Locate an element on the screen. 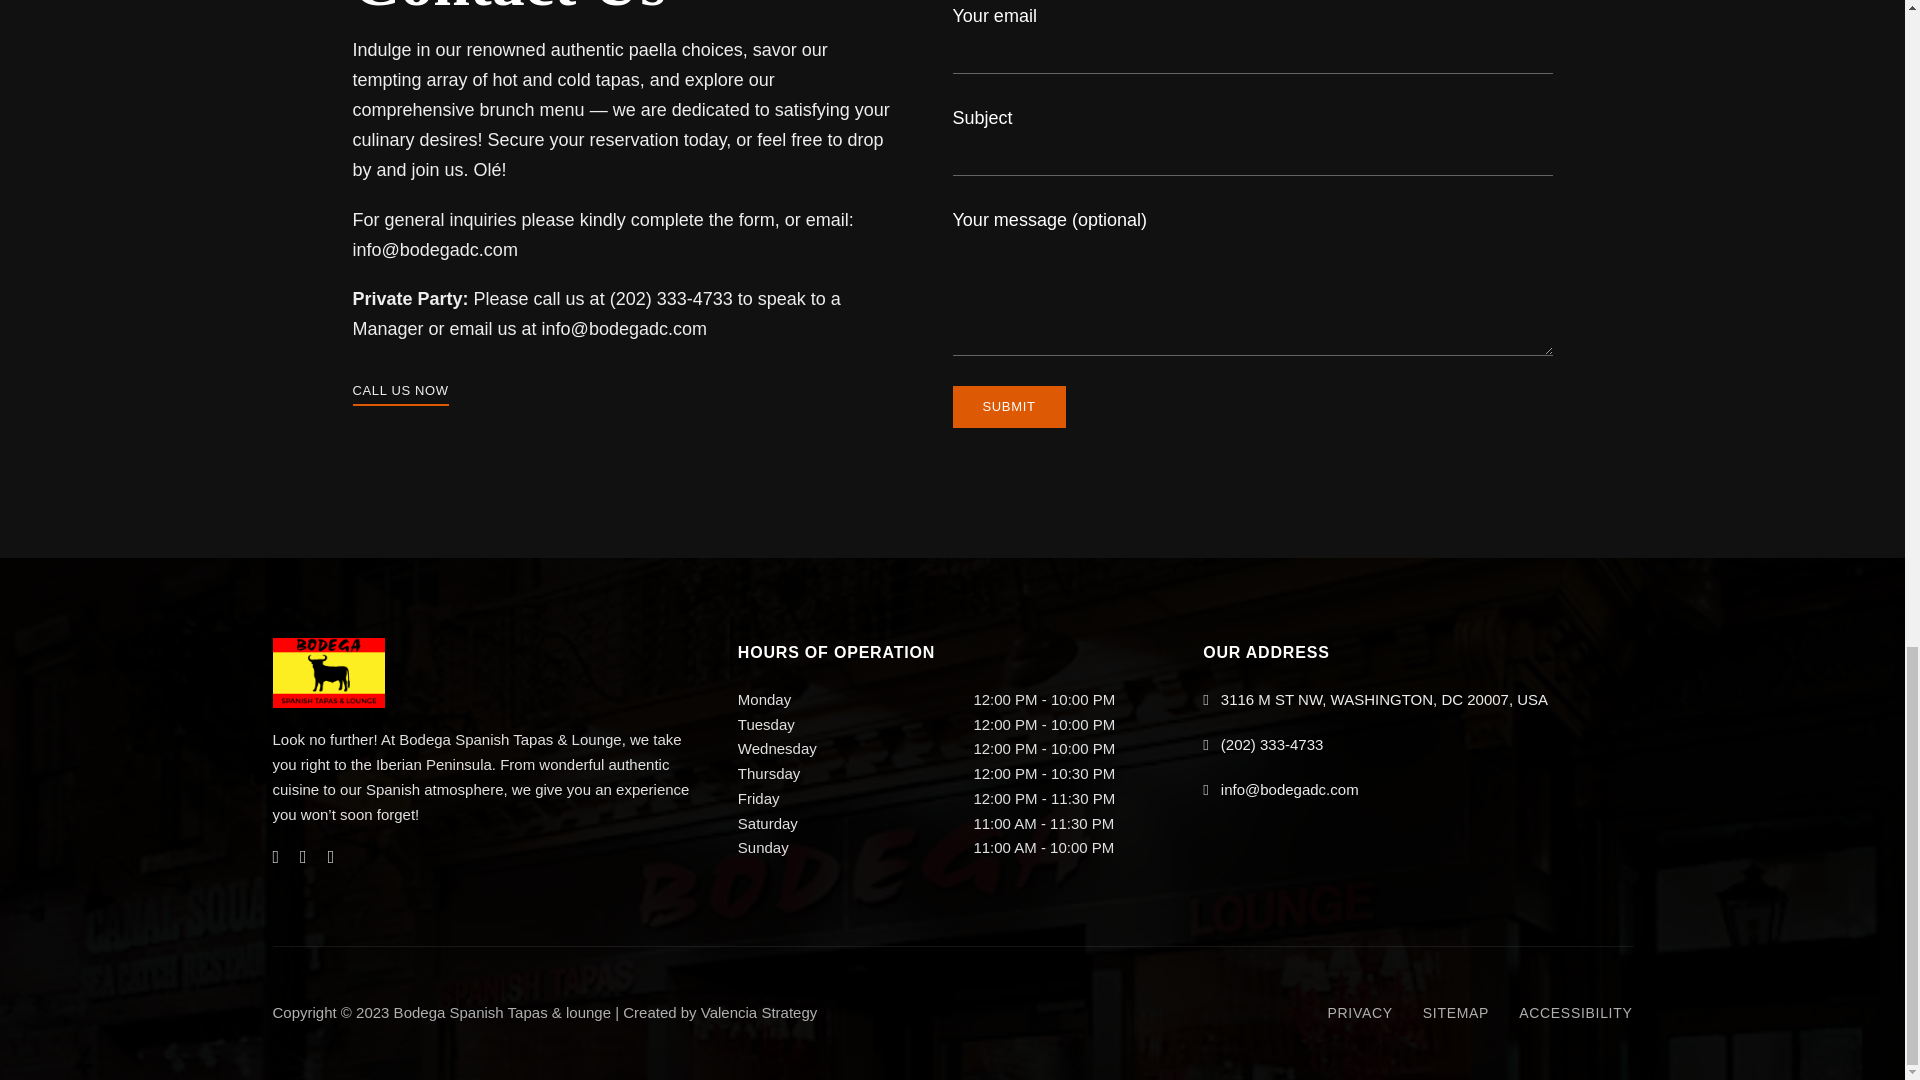  3116 M ST NW, WASHINGTON, DC 20007, USA is located at coordinates (1375, 700).